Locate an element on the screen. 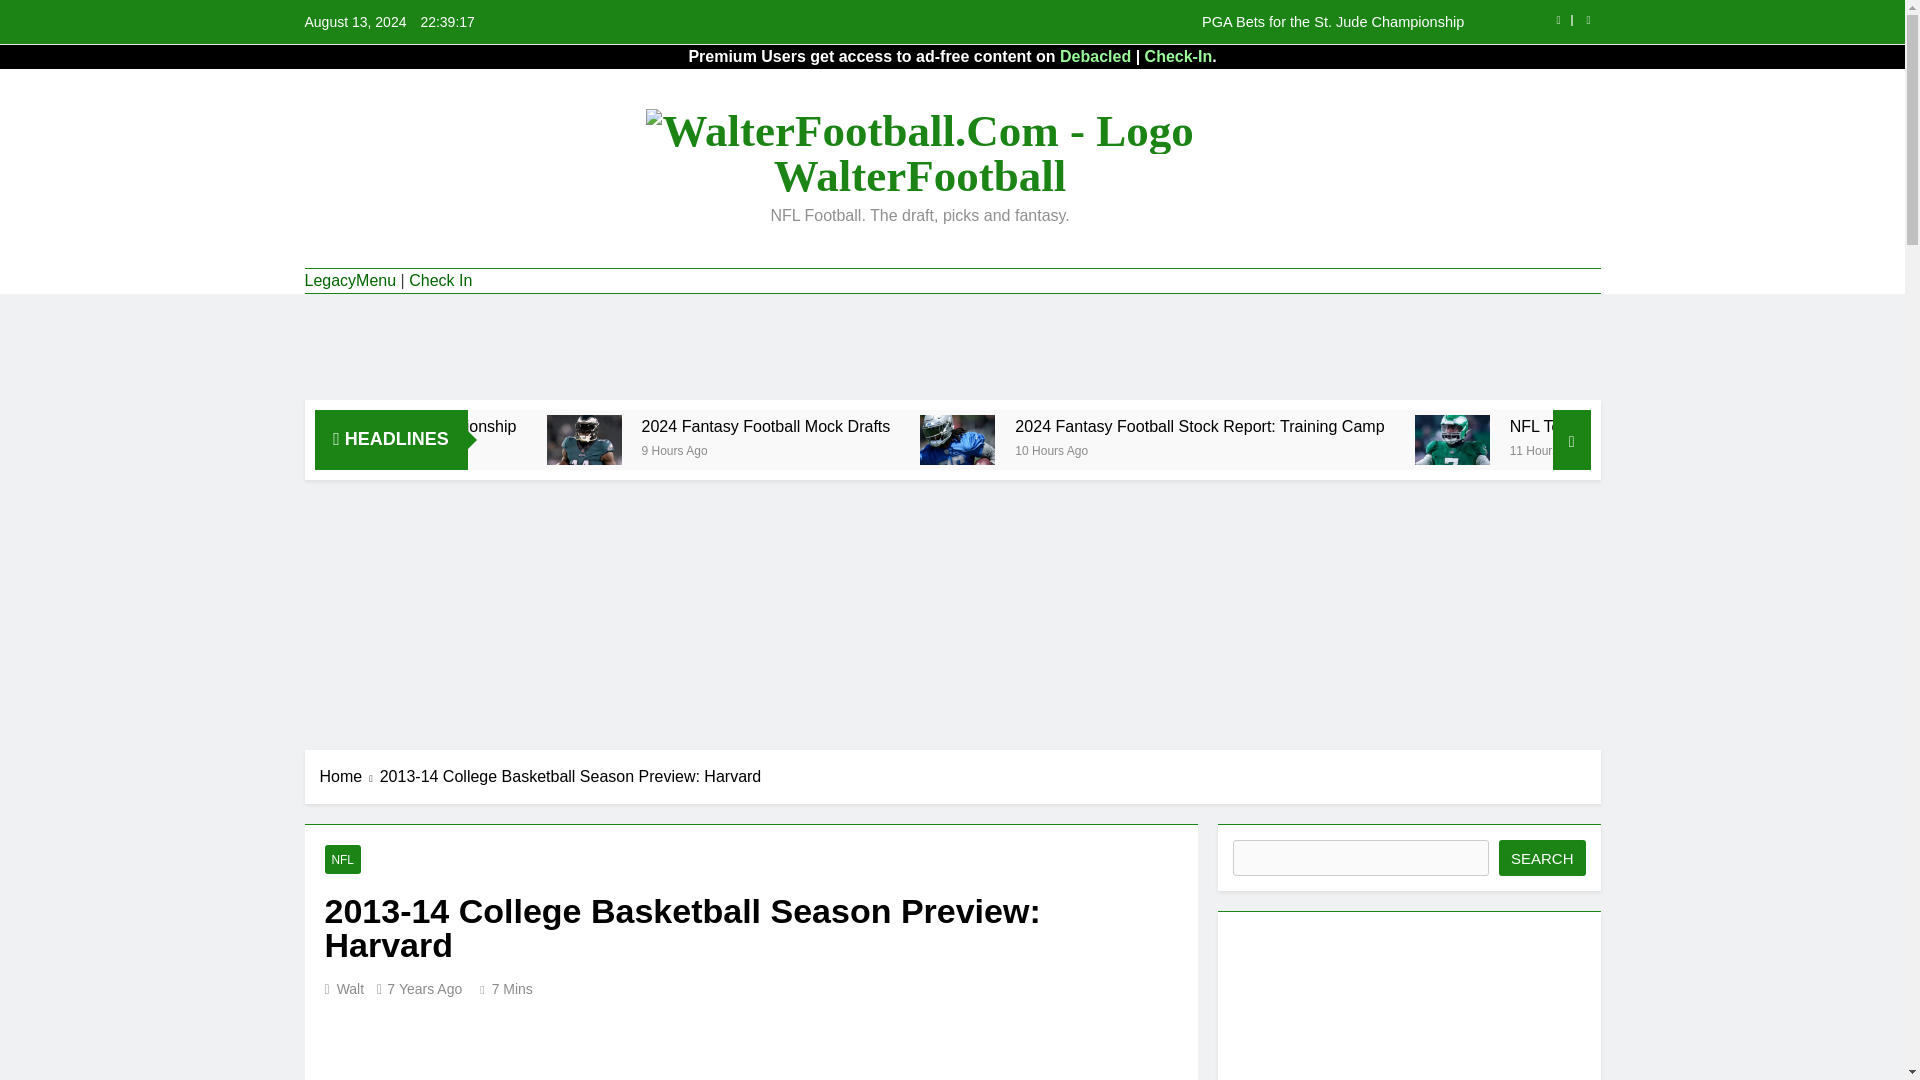 The image size is (1920, 1080). Check In is located at coordinates (440, 280).